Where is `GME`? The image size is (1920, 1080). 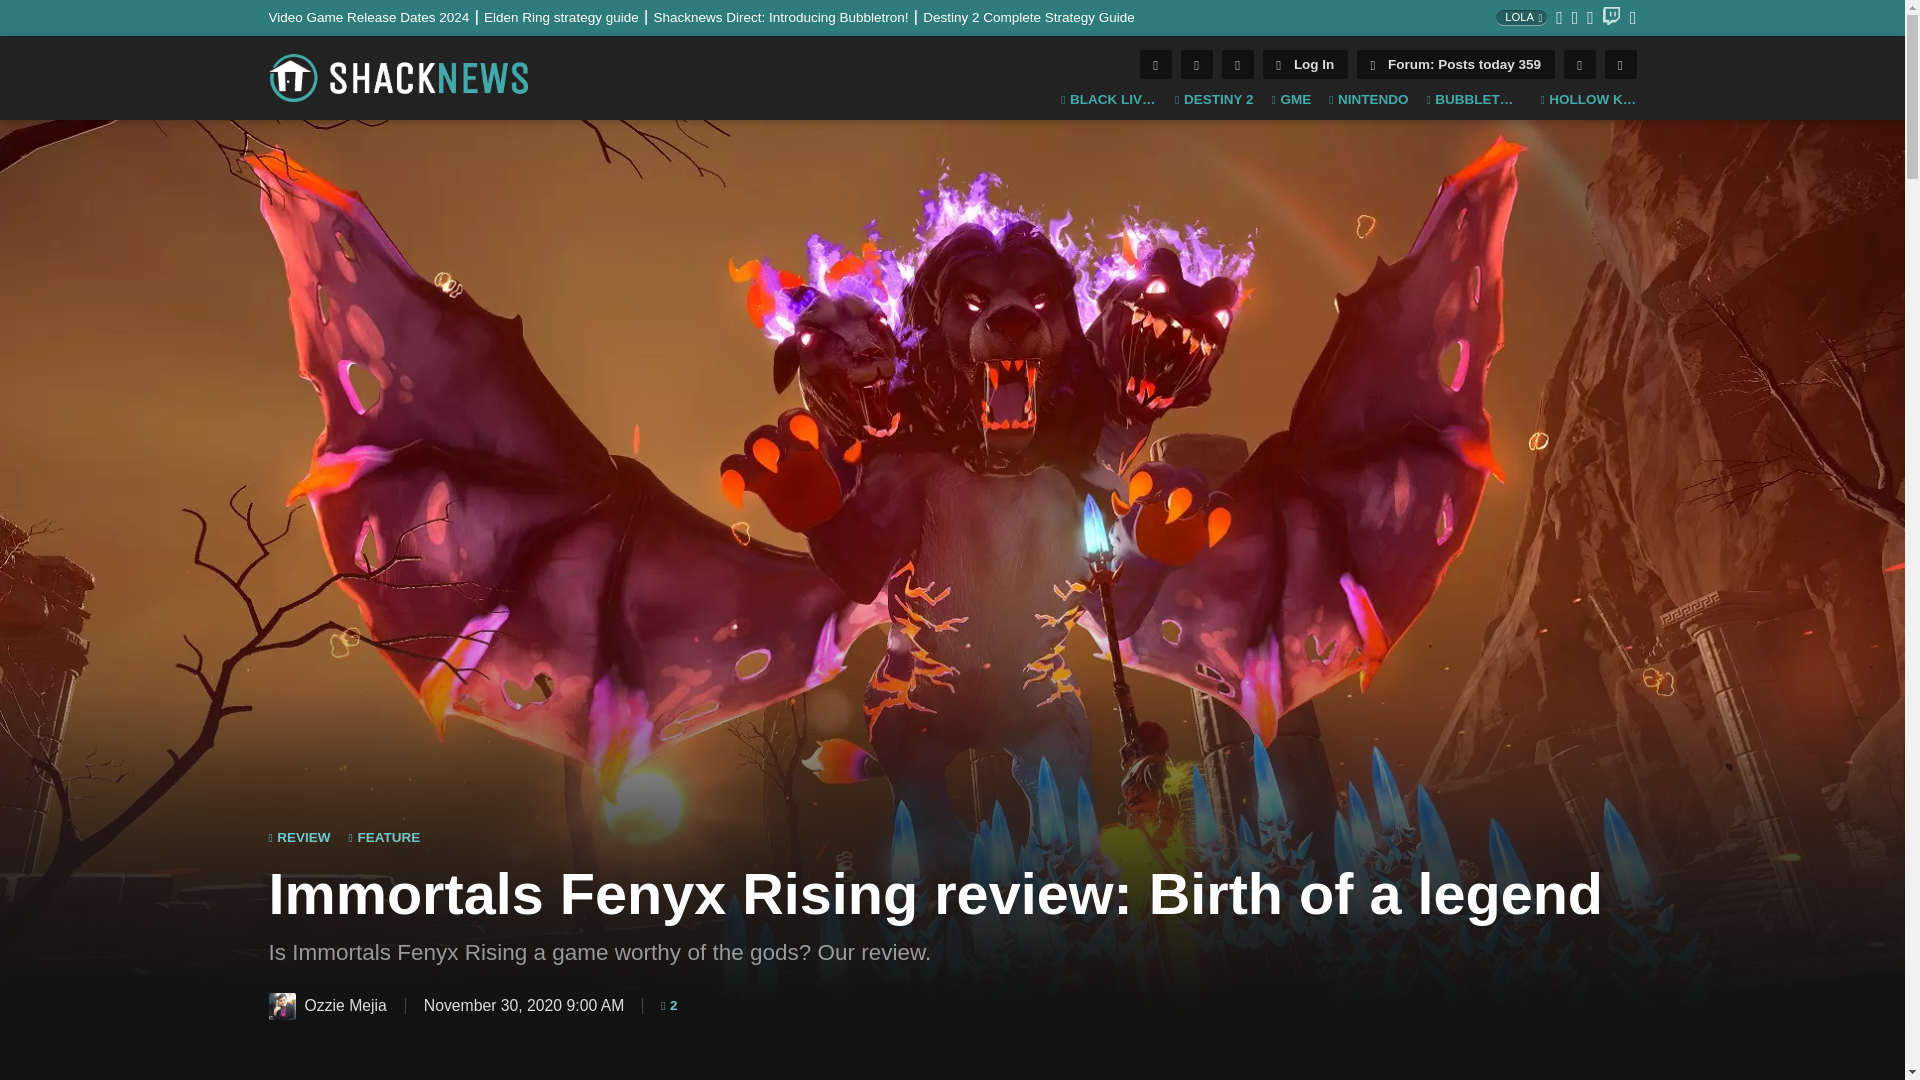
GME is located at coordinates (1291, 100).